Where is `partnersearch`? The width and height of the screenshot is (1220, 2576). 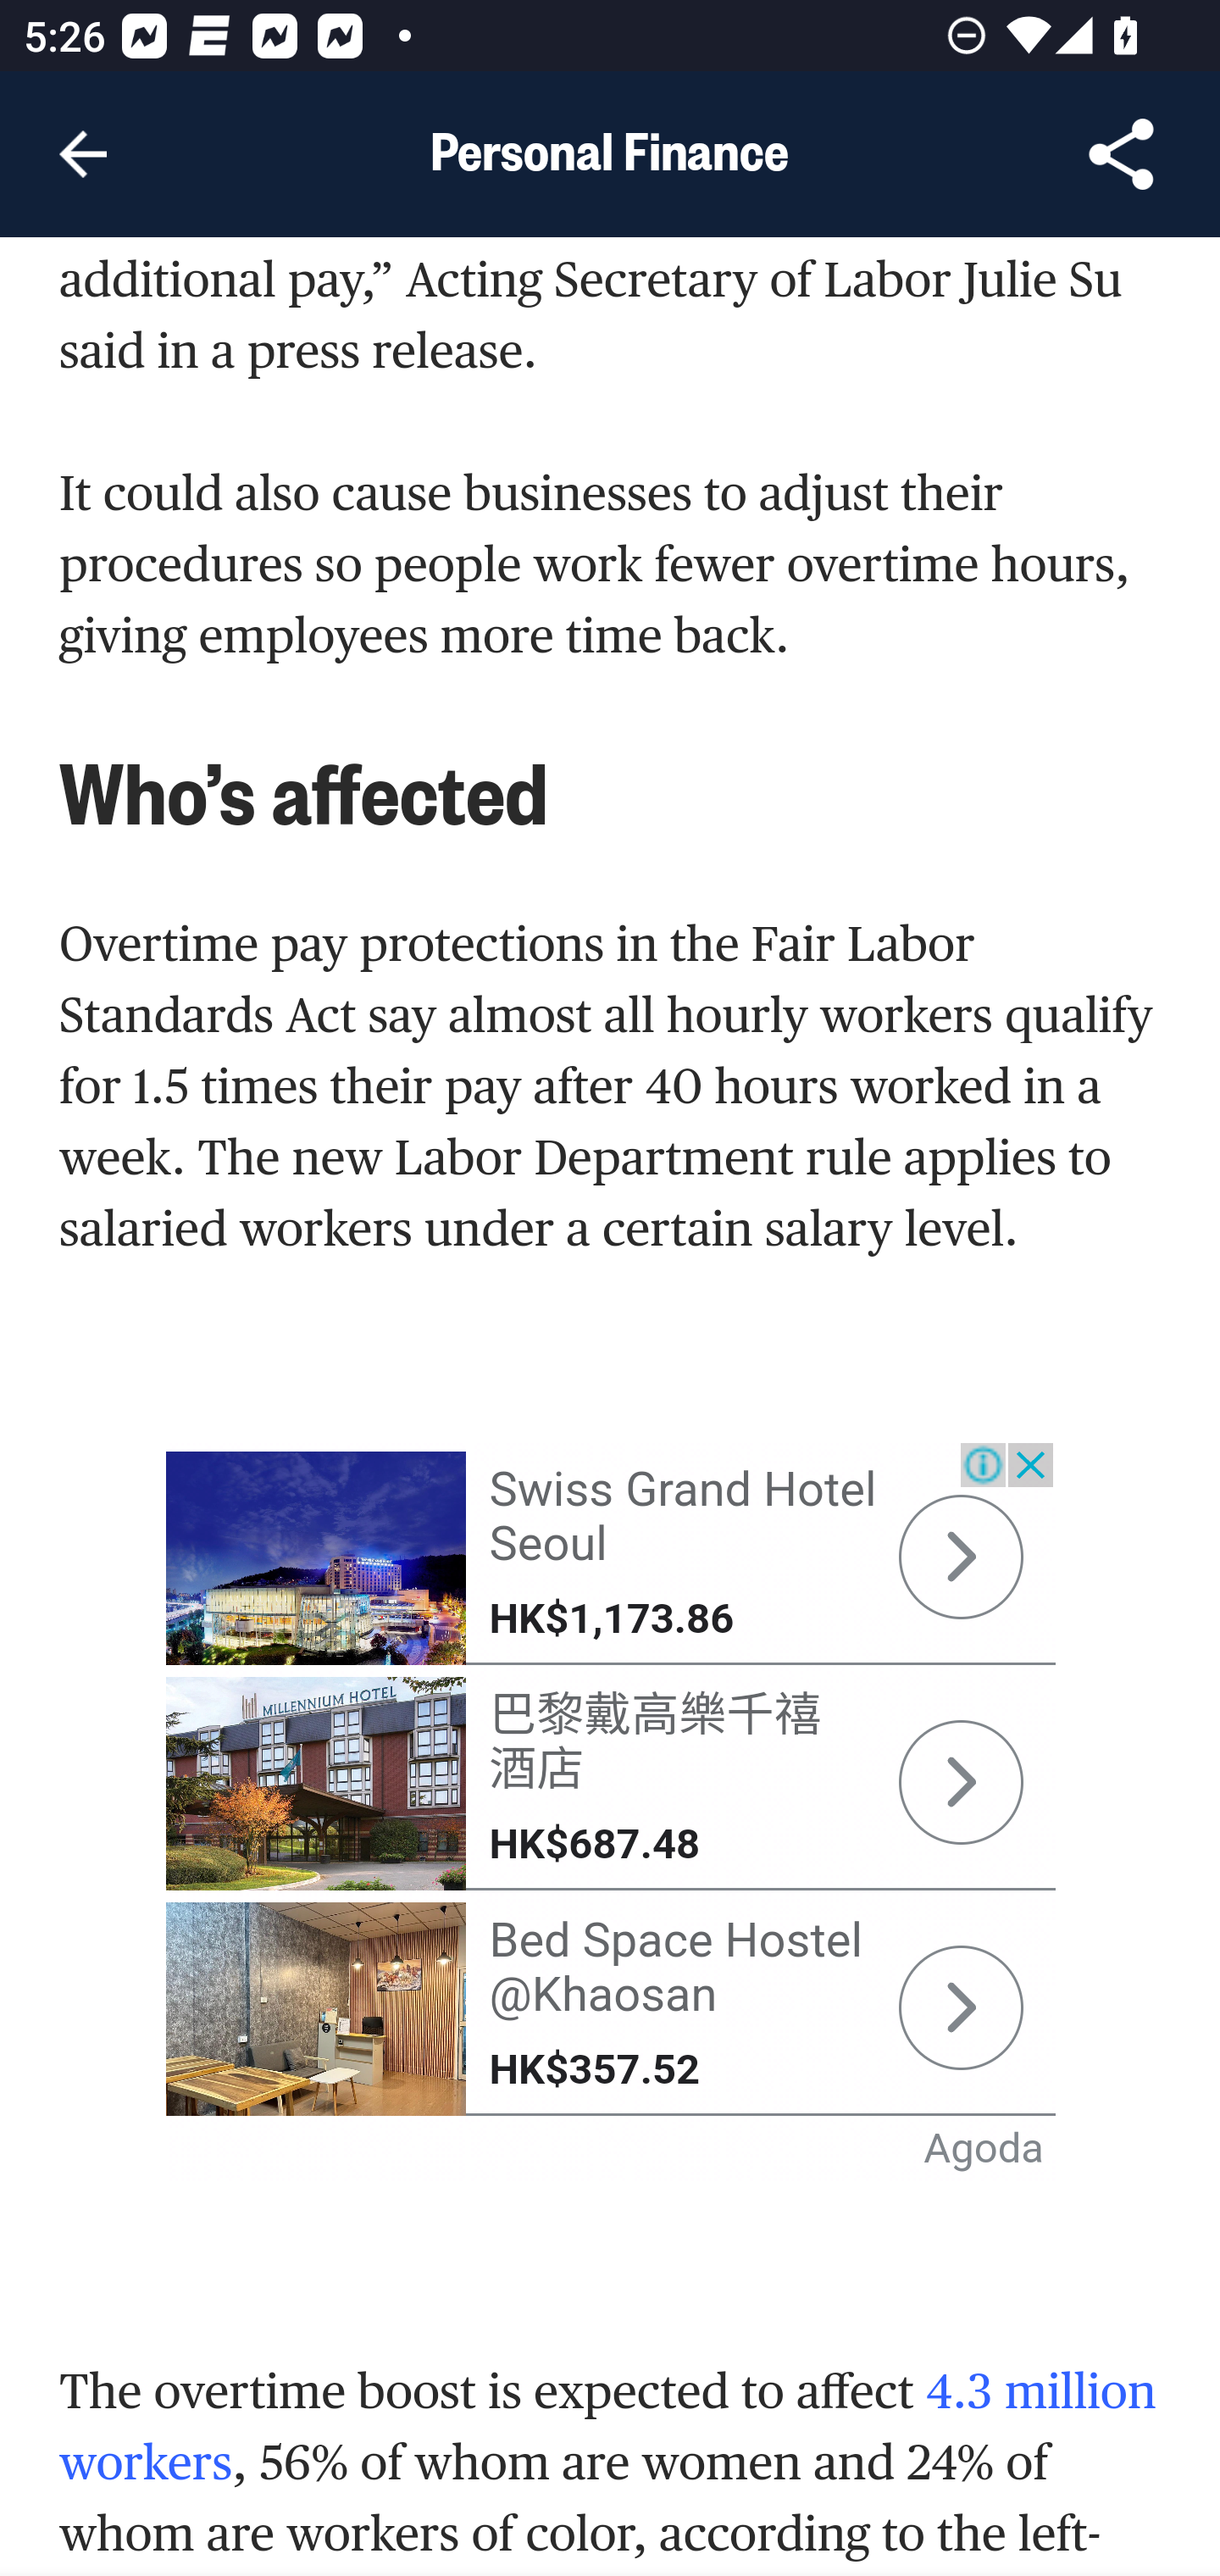 partnersearch is located at coordinates (961, 1783).